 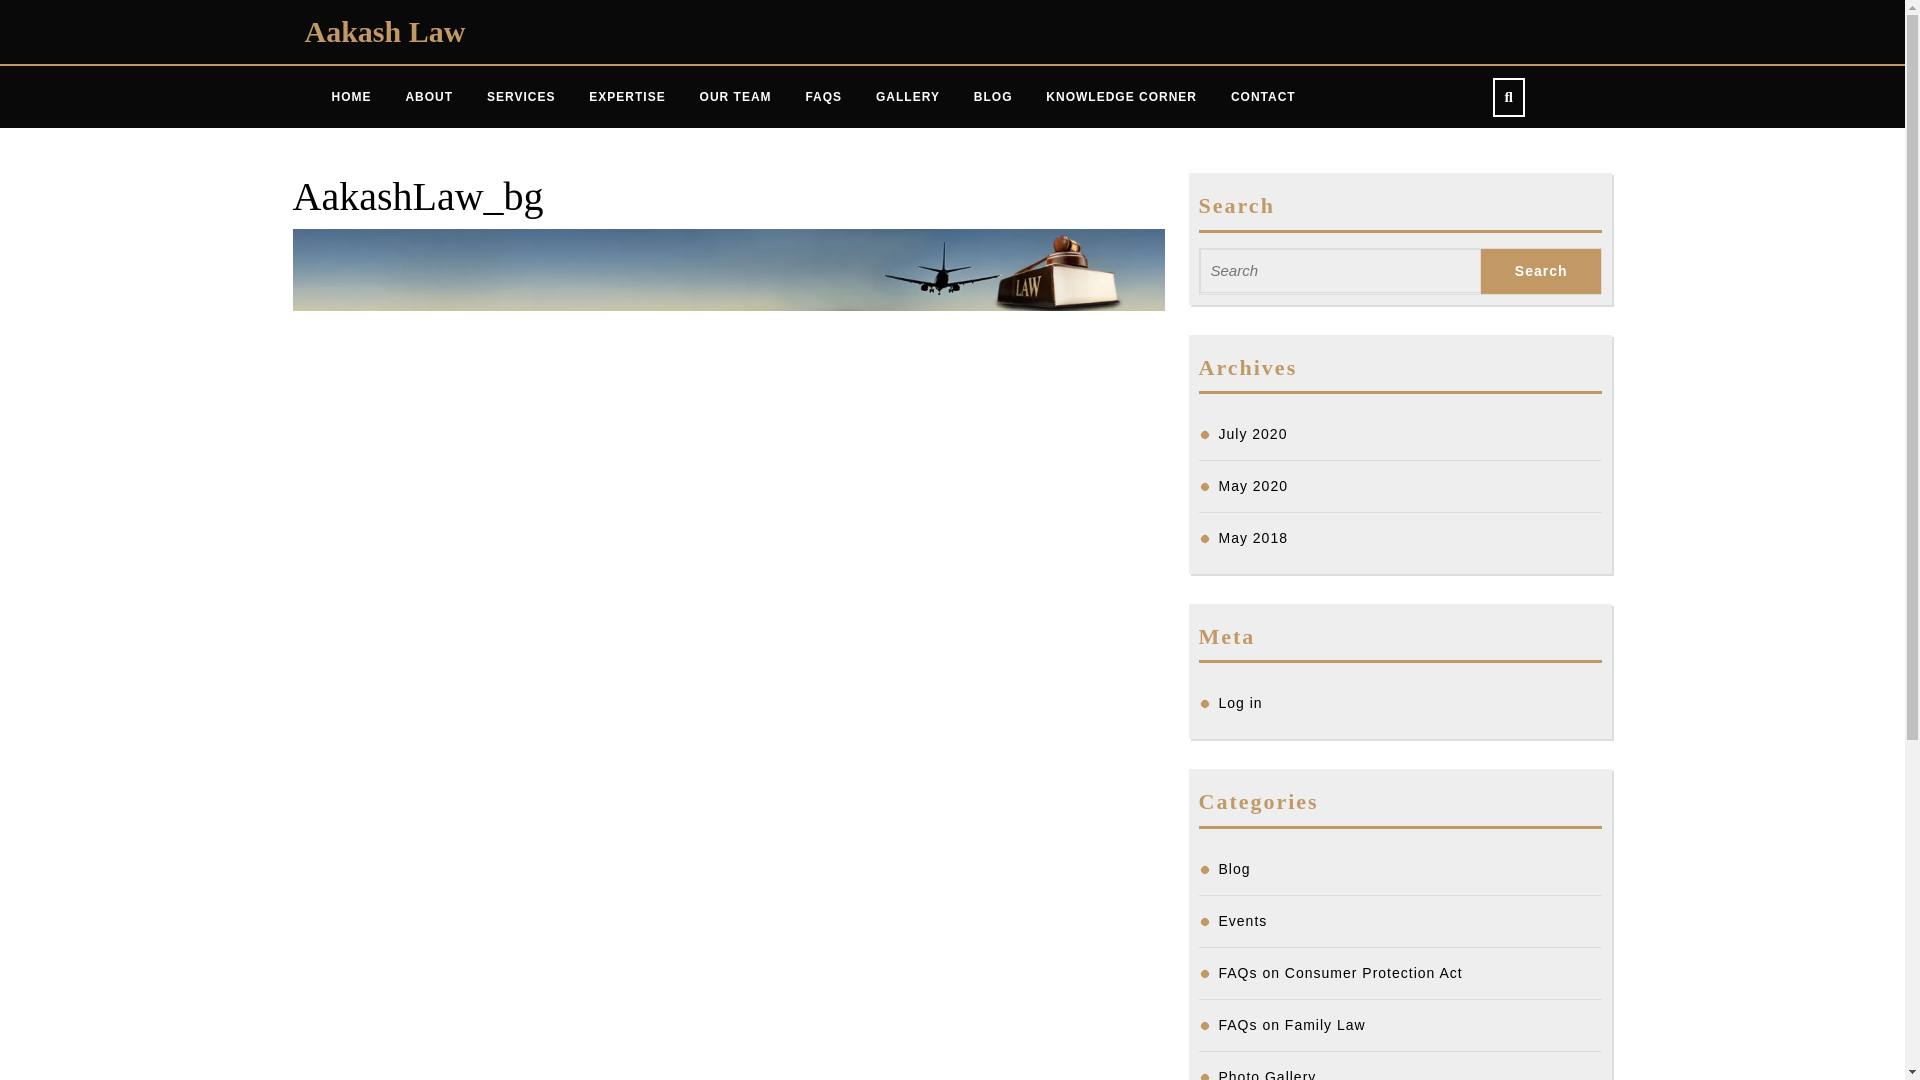 I want to click on CONTACT, so click(x=1263, y=97).